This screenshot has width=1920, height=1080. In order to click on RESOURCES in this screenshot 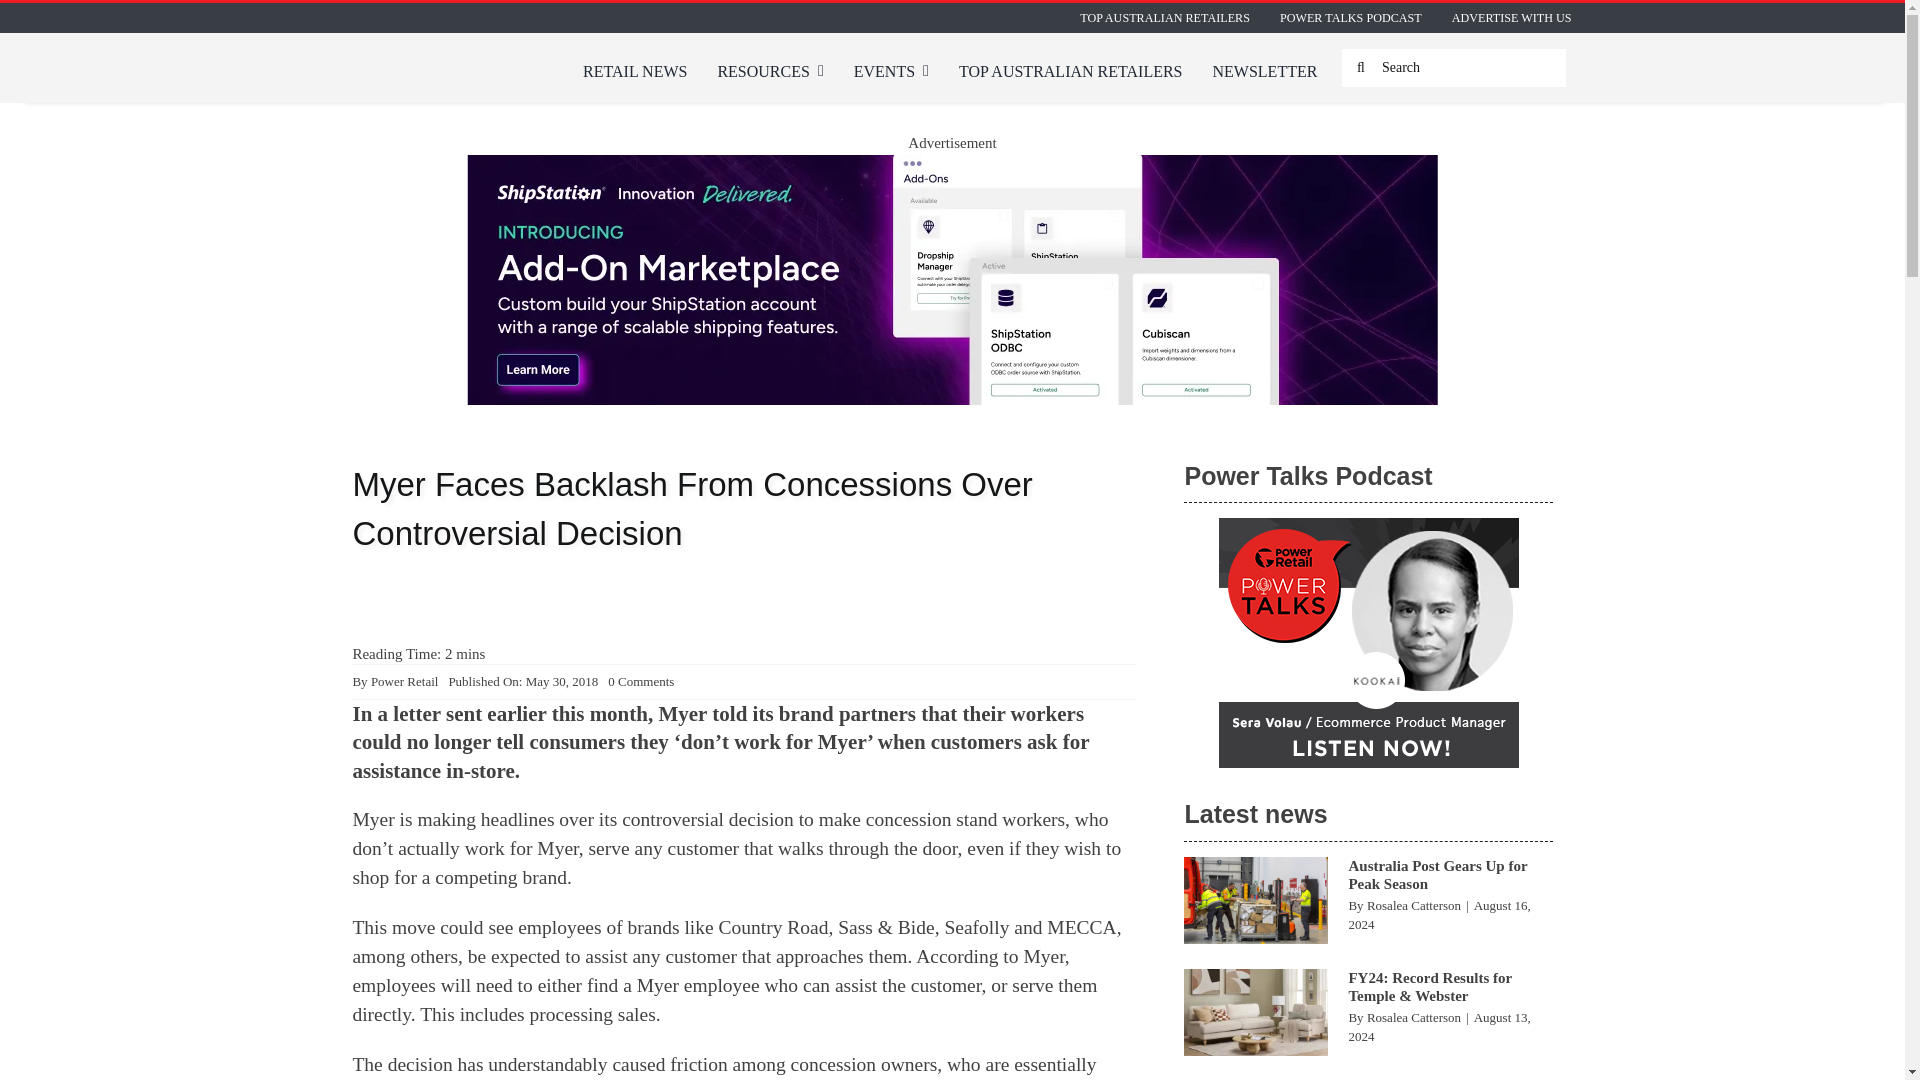, I will do `click(770, 72)`.